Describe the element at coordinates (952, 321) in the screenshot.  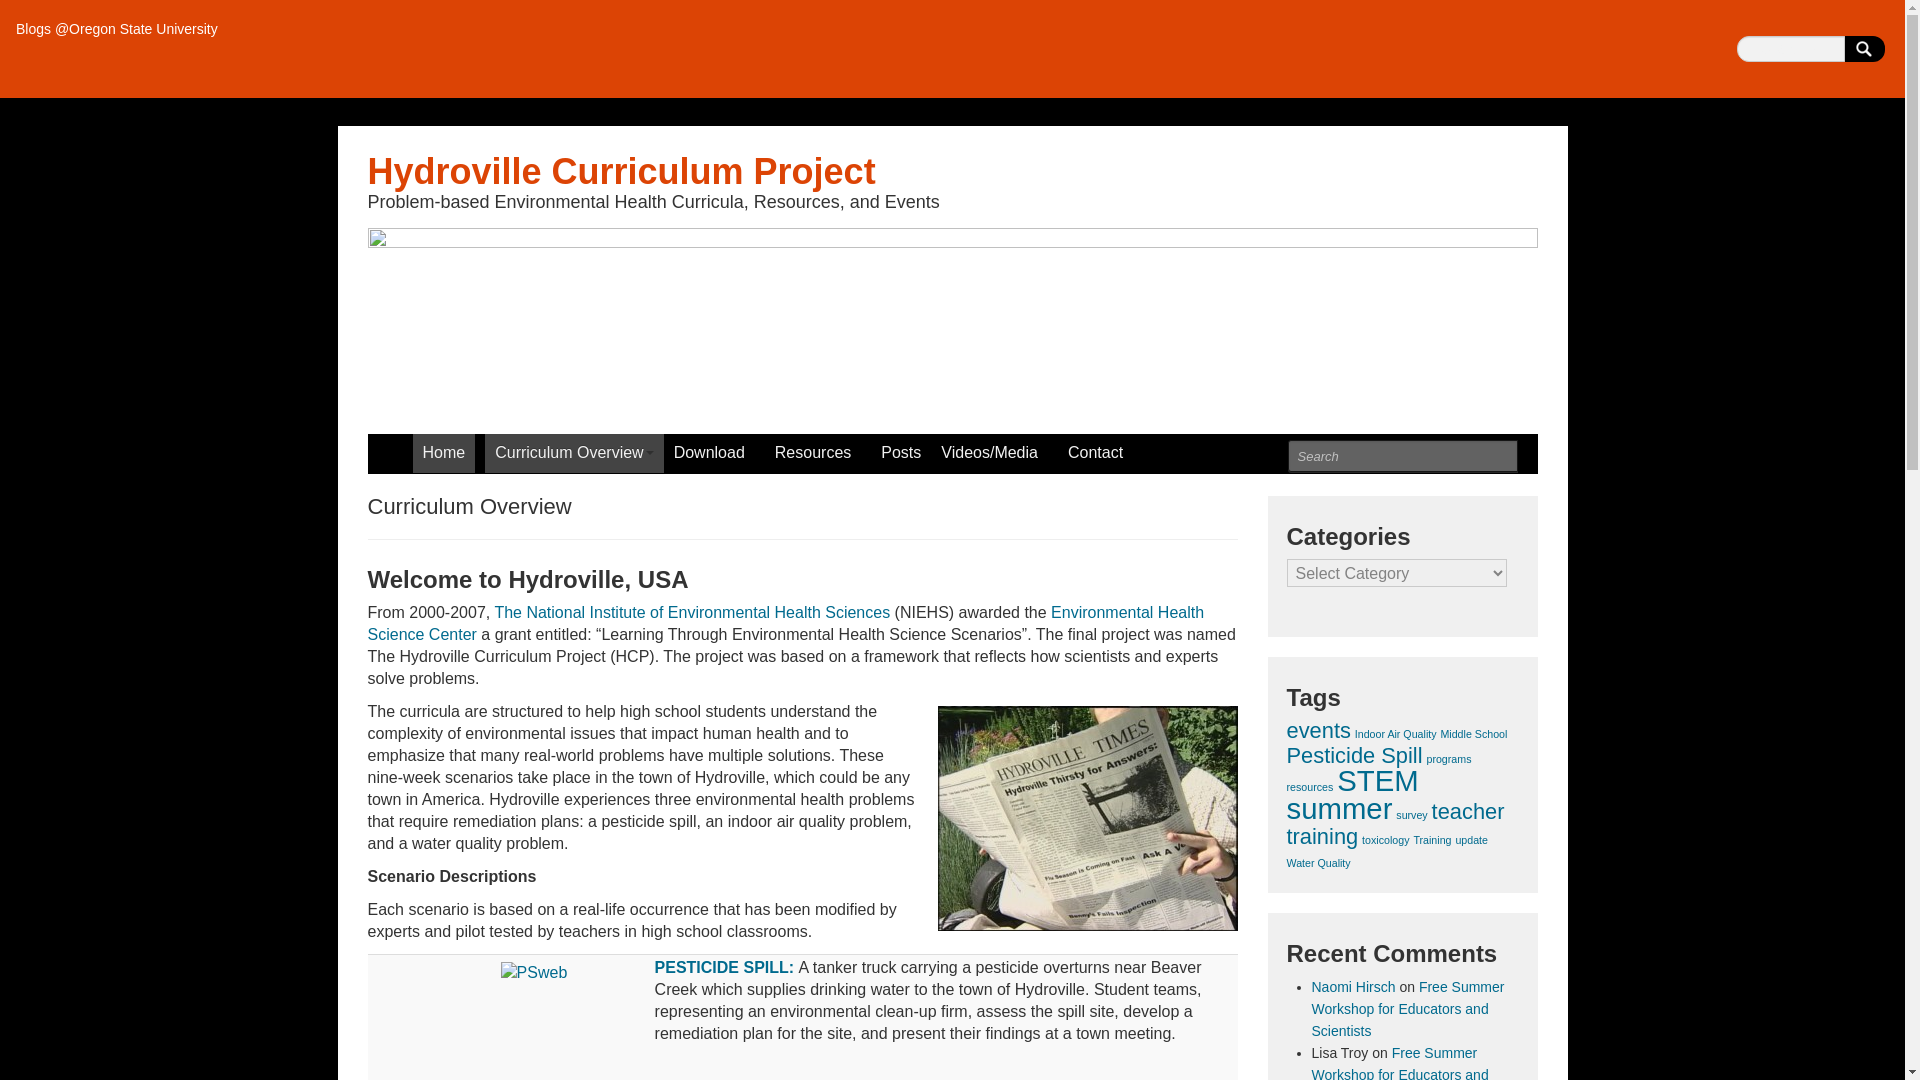
I see `Hydroville Curriculum Project` at that location.